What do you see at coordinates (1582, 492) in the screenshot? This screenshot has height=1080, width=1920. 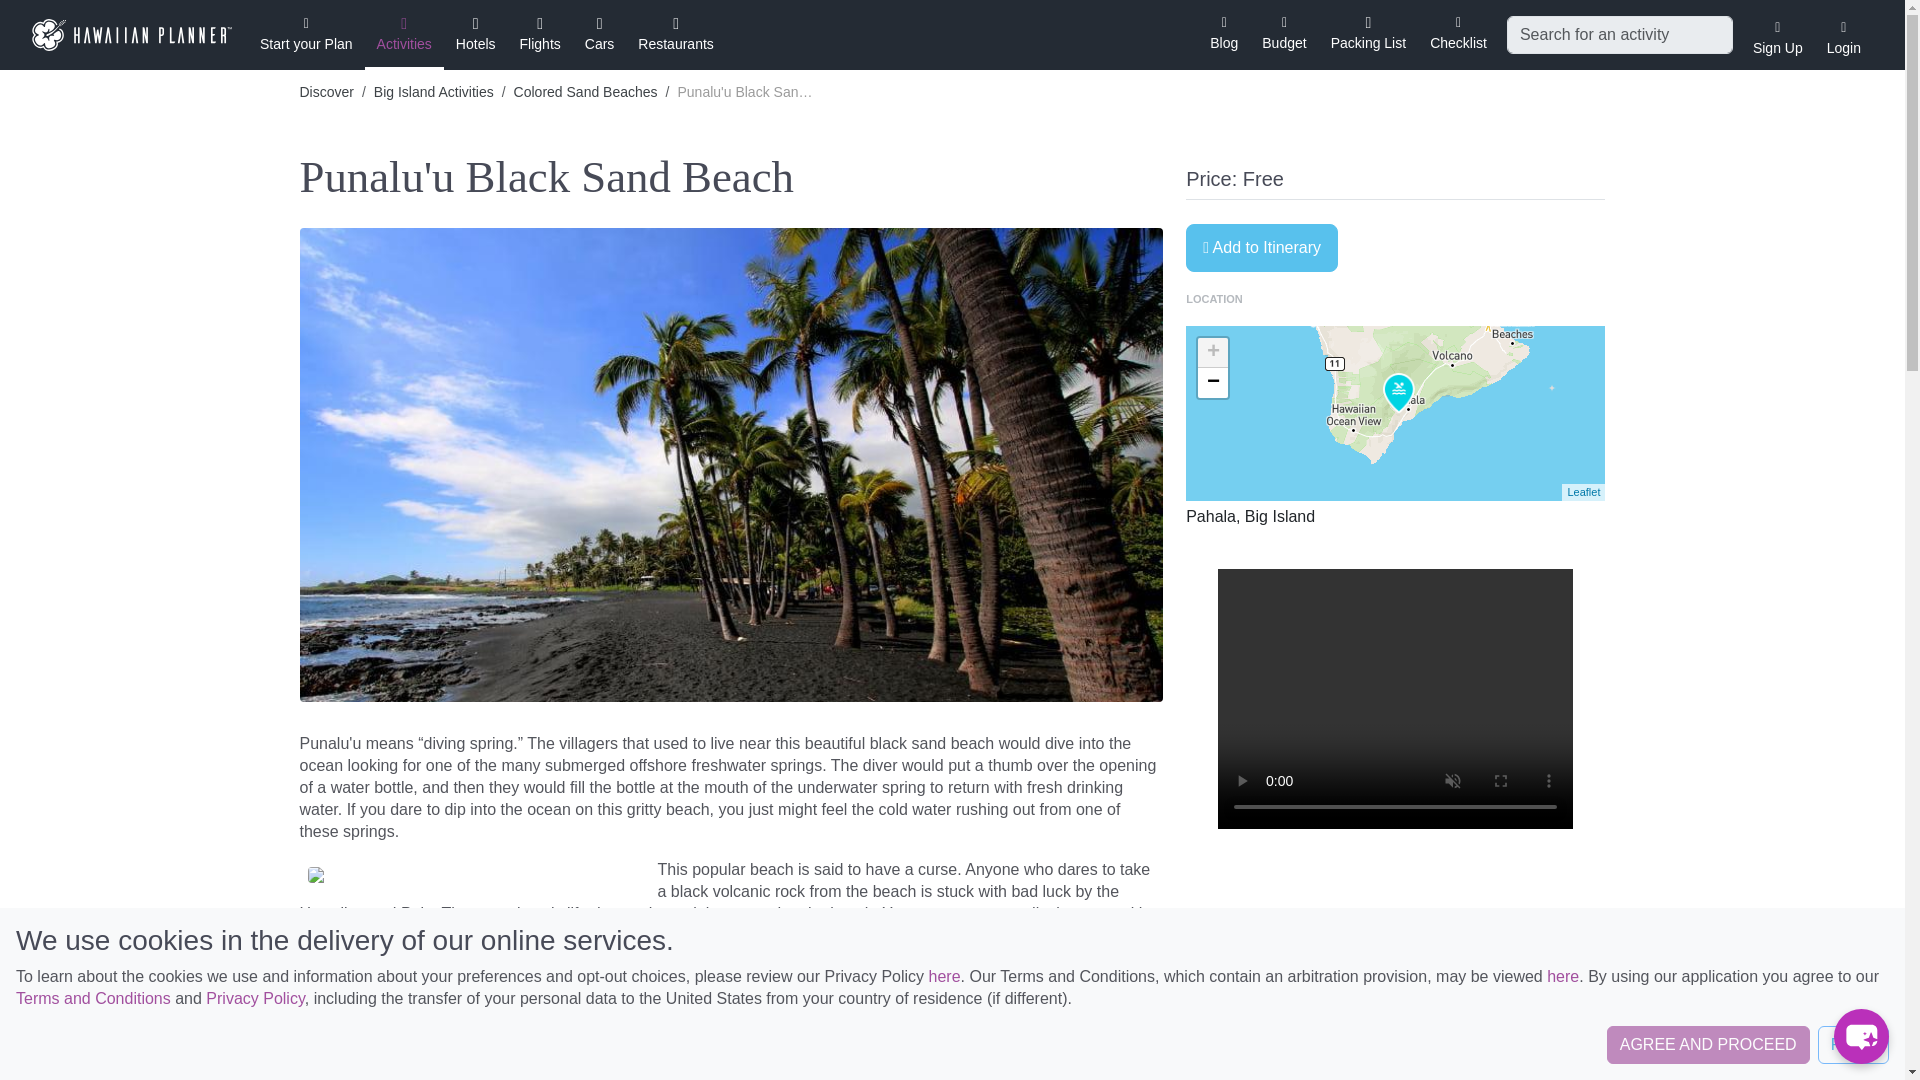 I see `A JS library for interactive maps` at bounding box center [1582, 492].